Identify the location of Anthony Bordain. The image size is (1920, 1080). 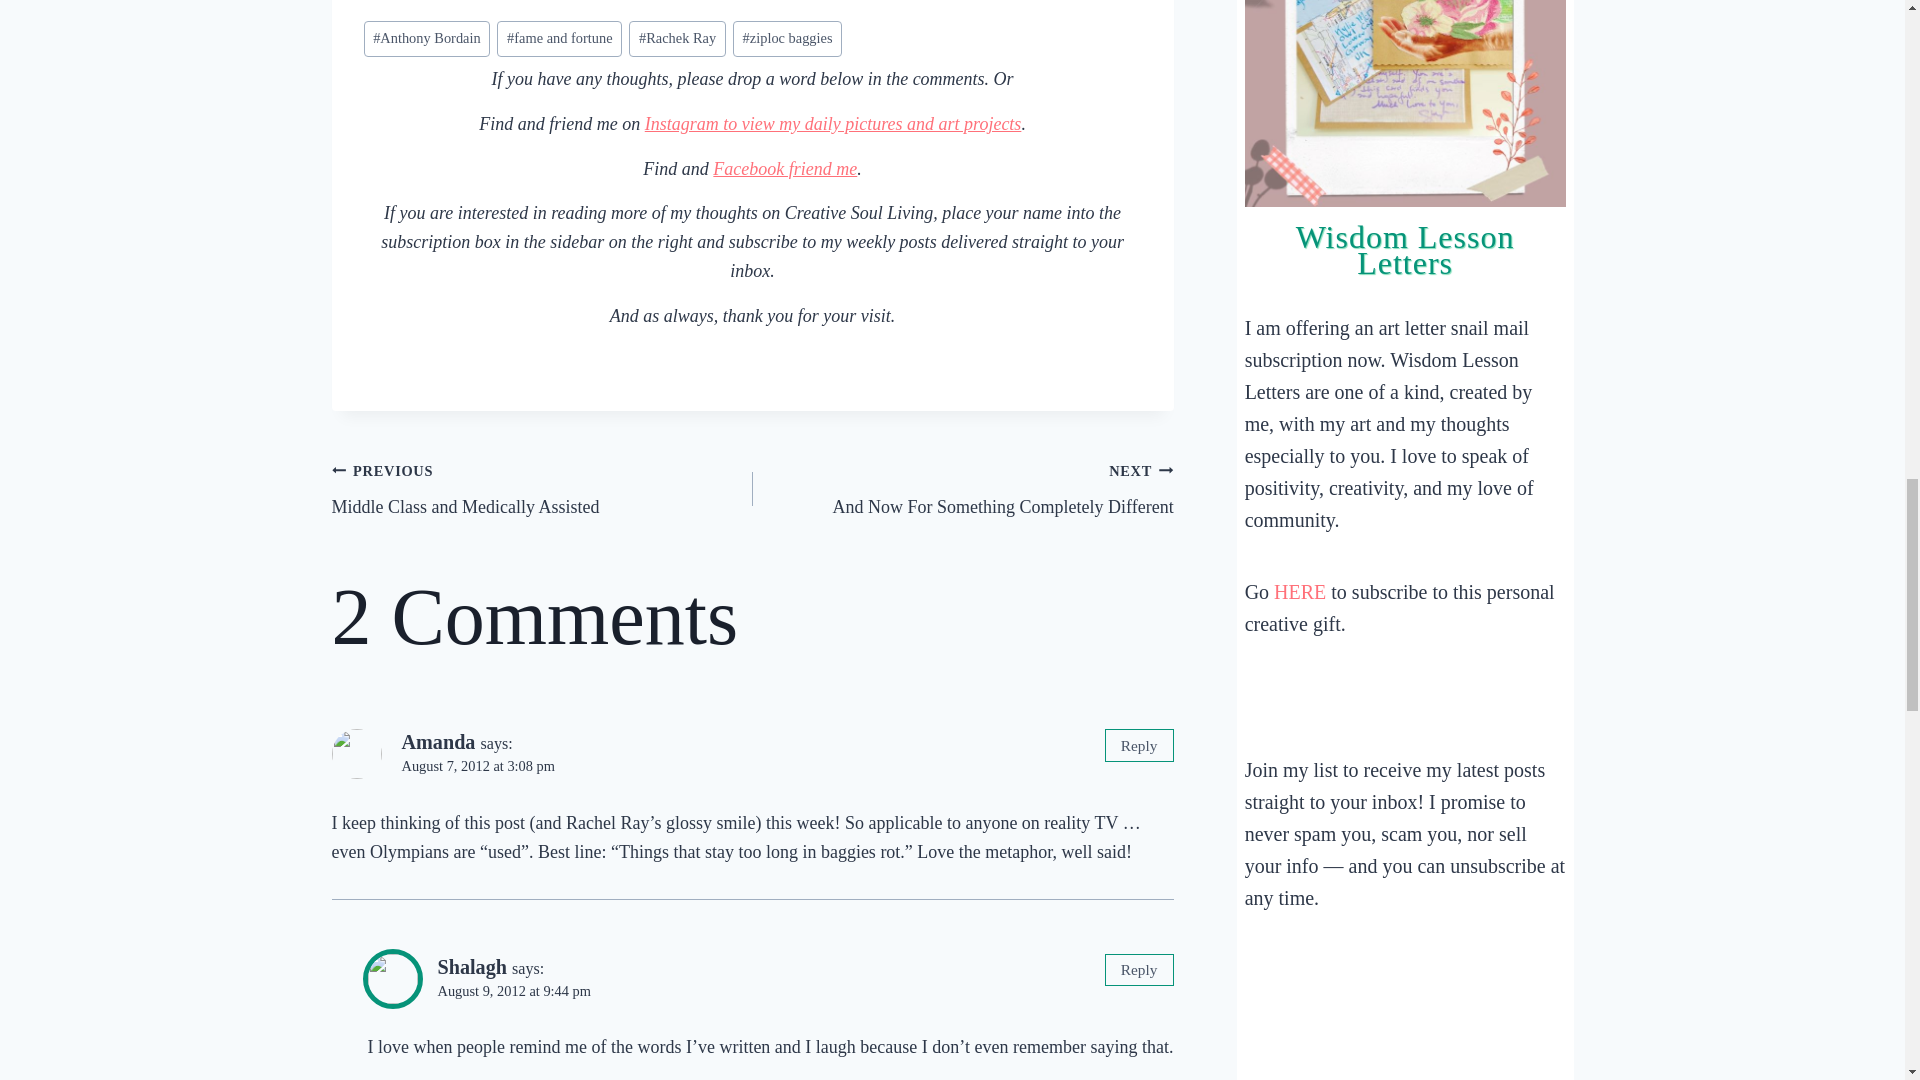
(833, 124).